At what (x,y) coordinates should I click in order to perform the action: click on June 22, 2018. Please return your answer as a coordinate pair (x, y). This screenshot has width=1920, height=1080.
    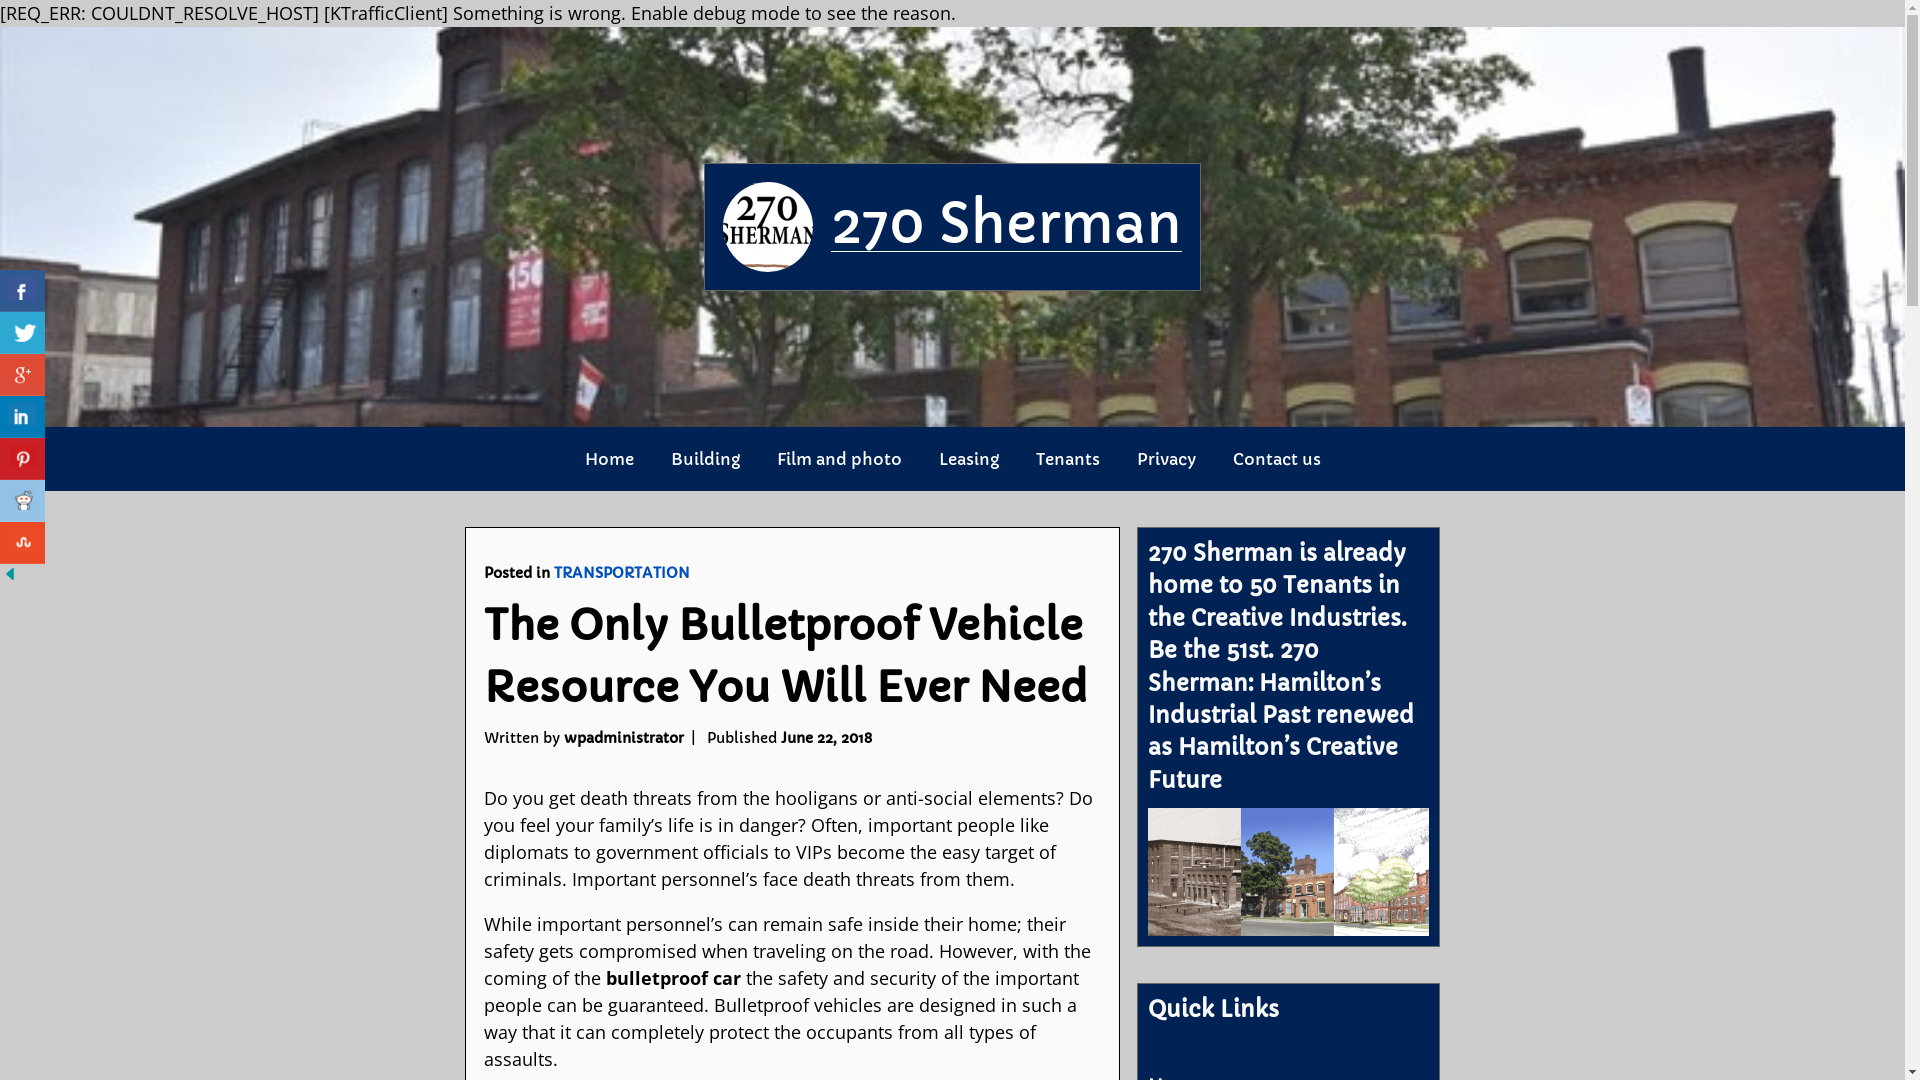
    Looking at the image, I should click on (826, 738).